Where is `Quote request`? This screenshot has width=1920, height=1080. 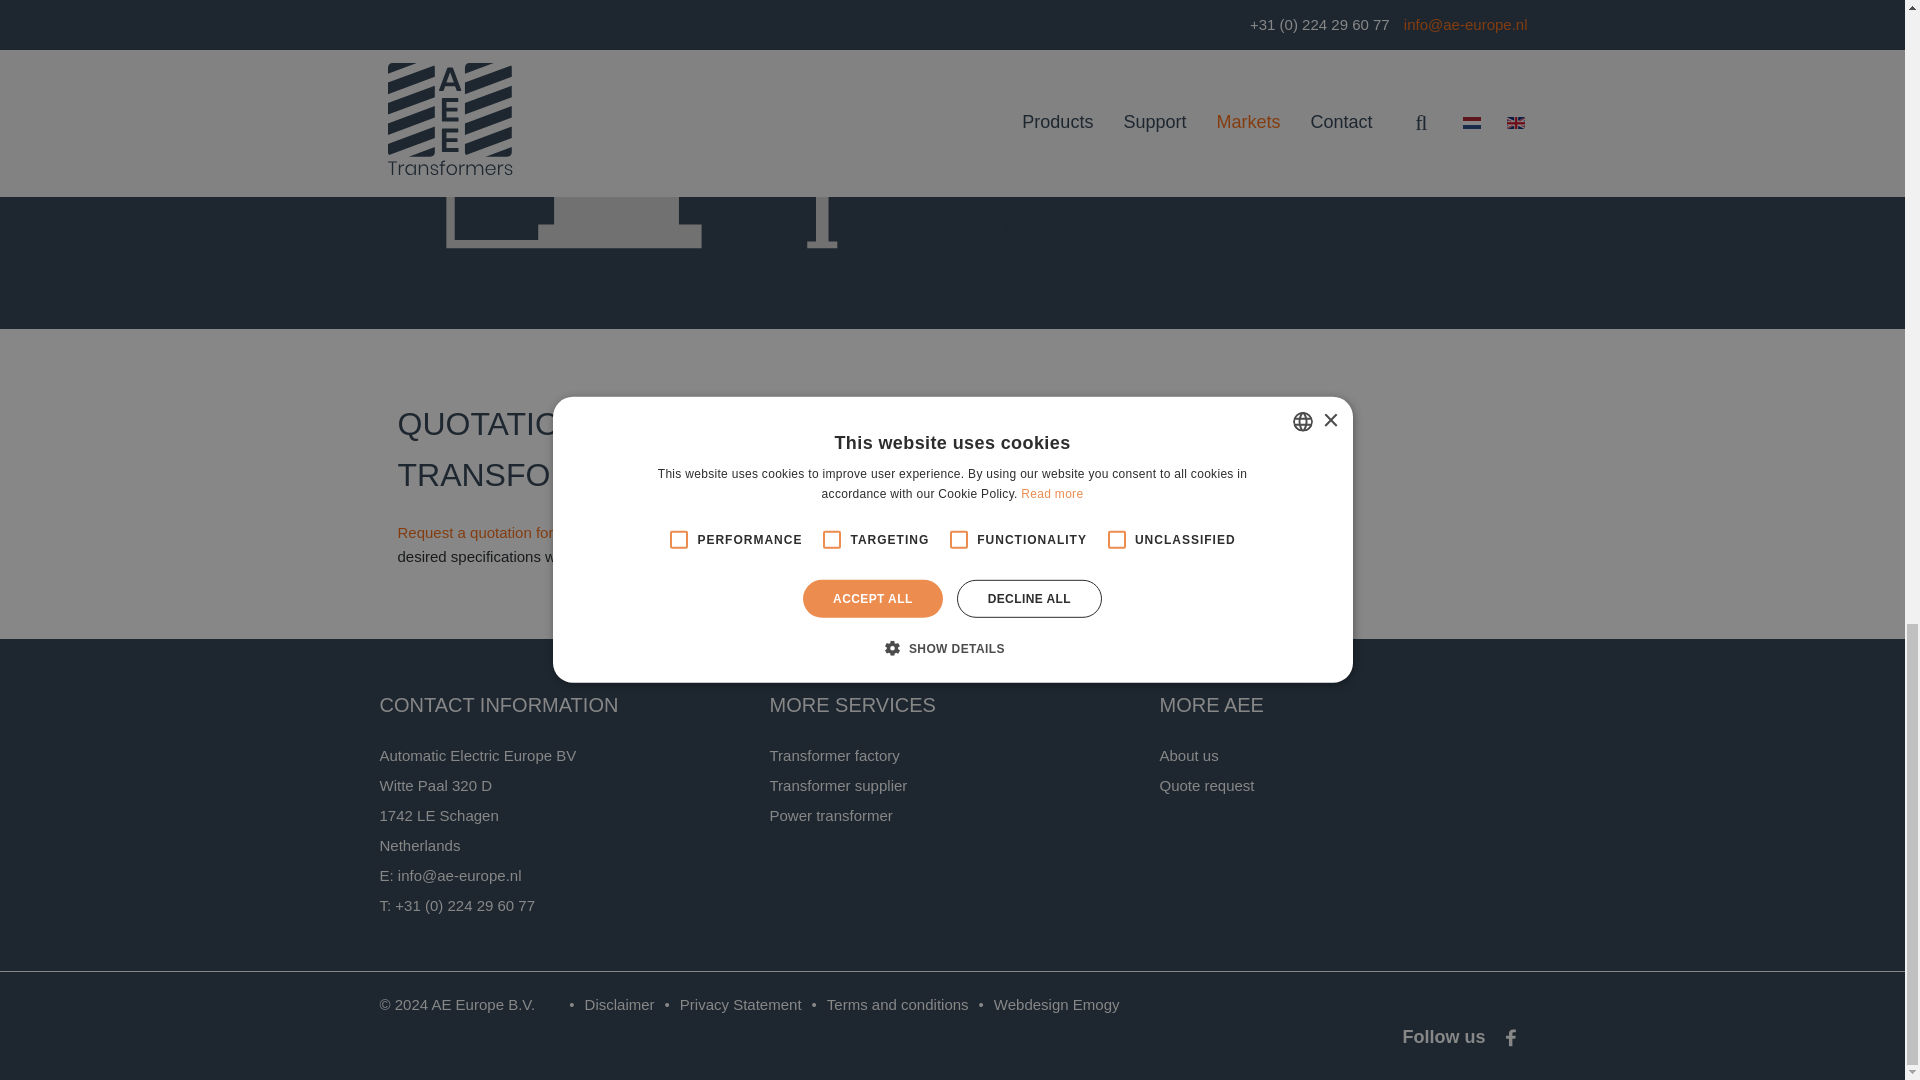 Quote request is located at coordinates (1176, 458).